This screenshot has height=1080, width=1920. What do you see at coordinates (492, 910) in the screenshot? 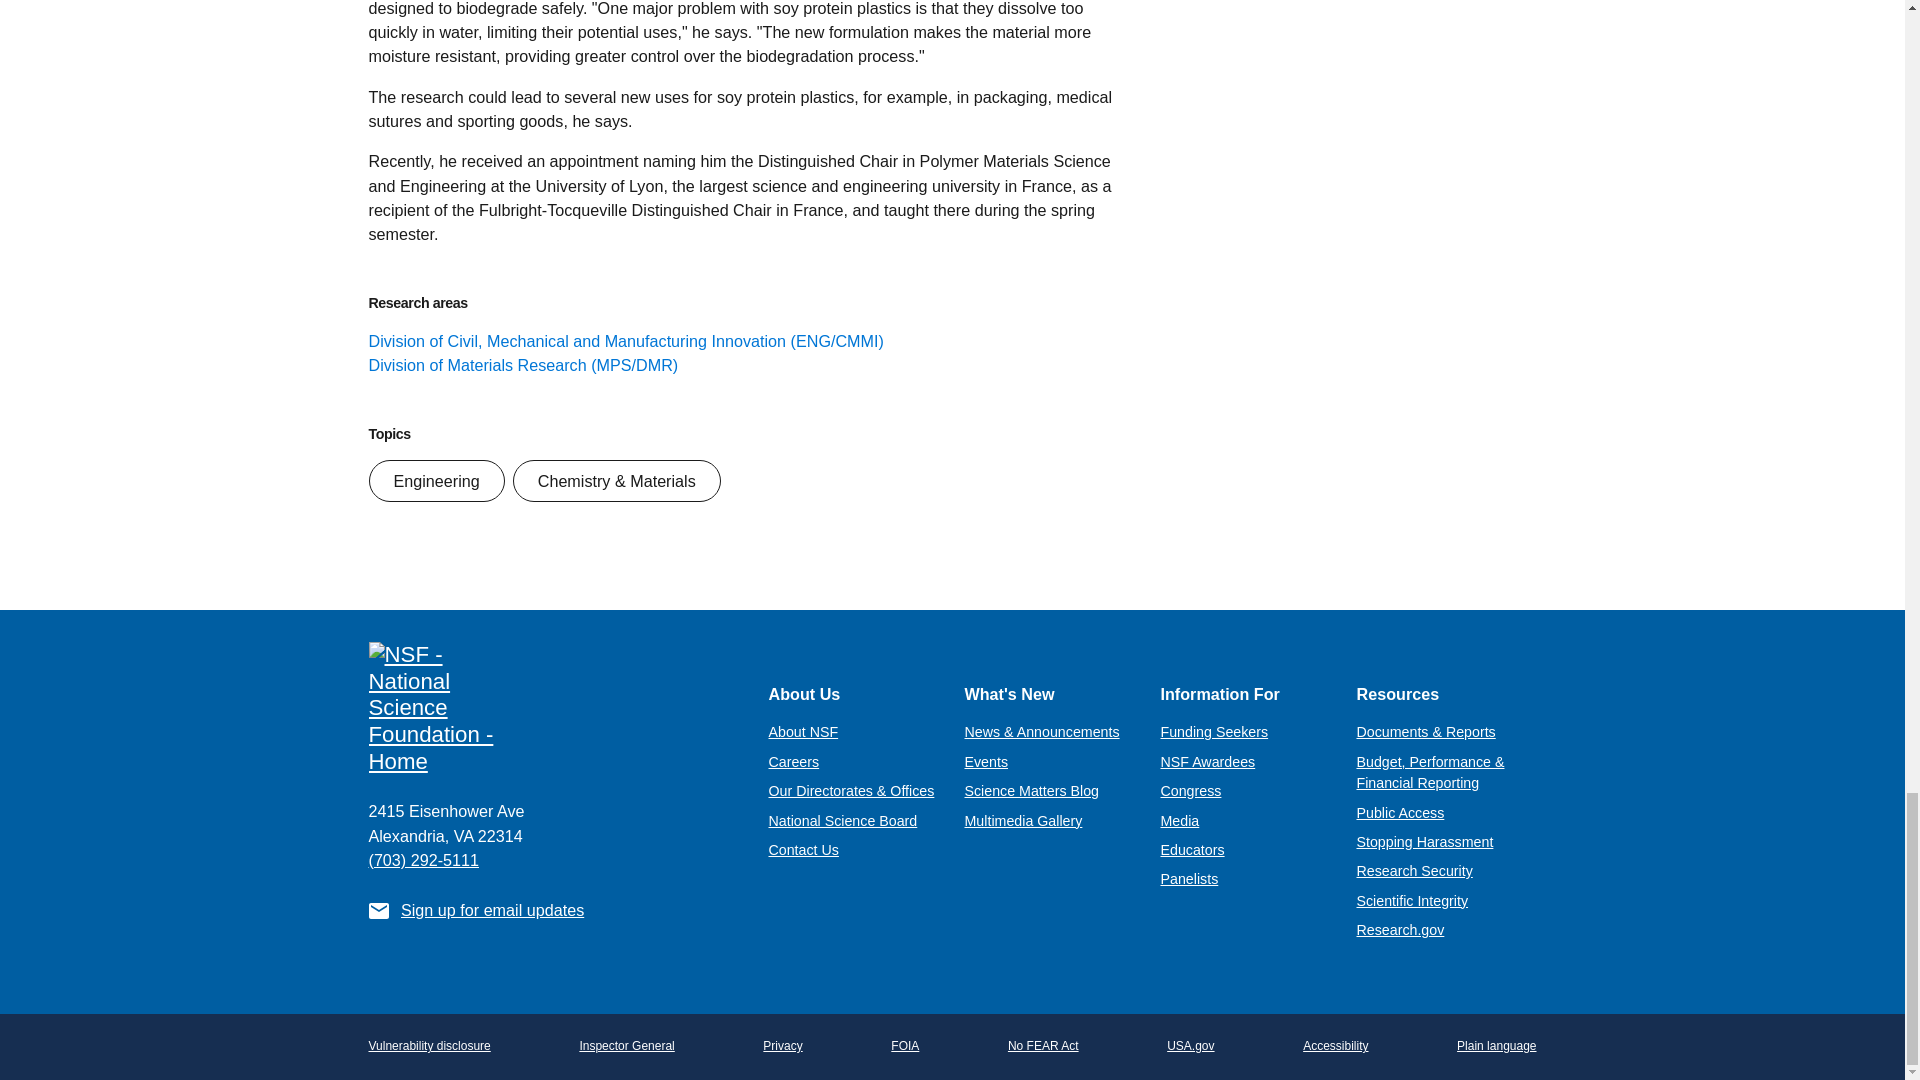
I see `Sign up for email updates` at bounding box center [492, 910].